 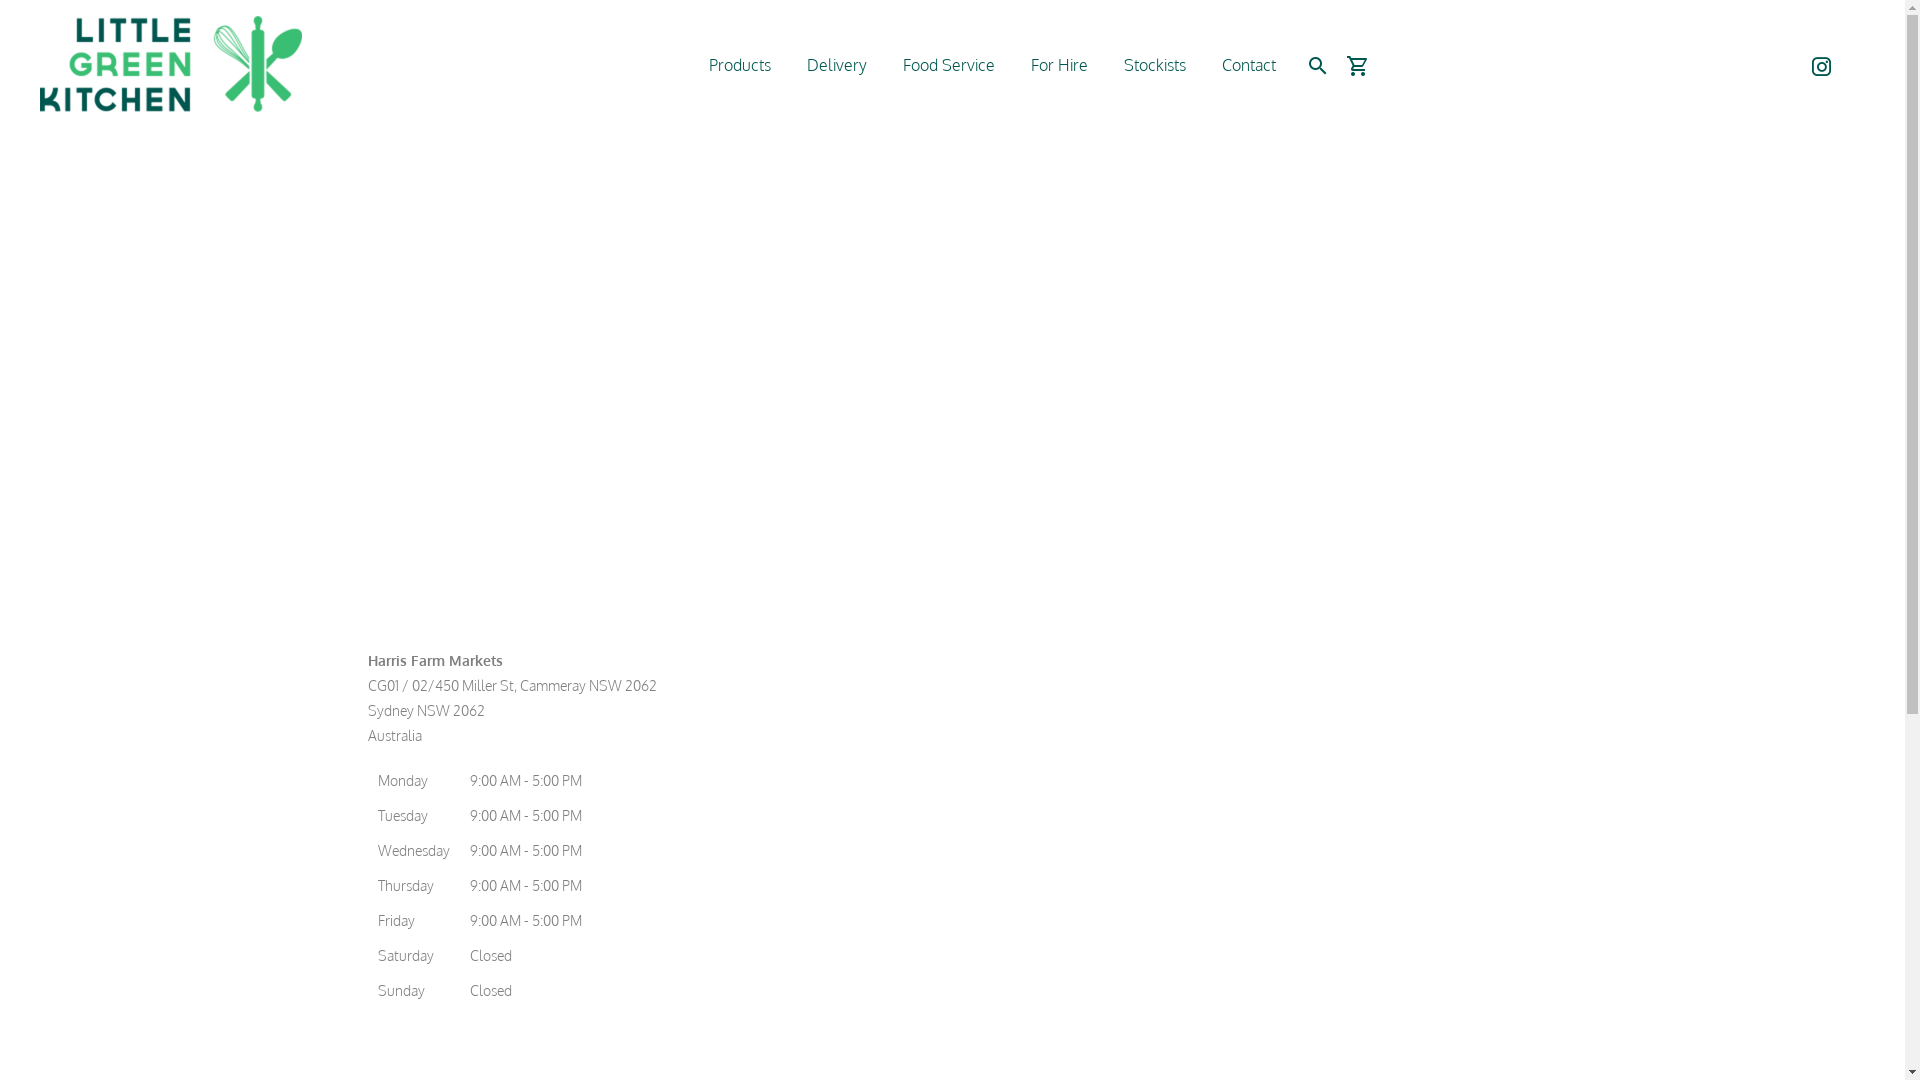 What do you see at coordinates (1822, 66) in the screenshot?
I see `Instagram` at bounding box center [1822, 66].